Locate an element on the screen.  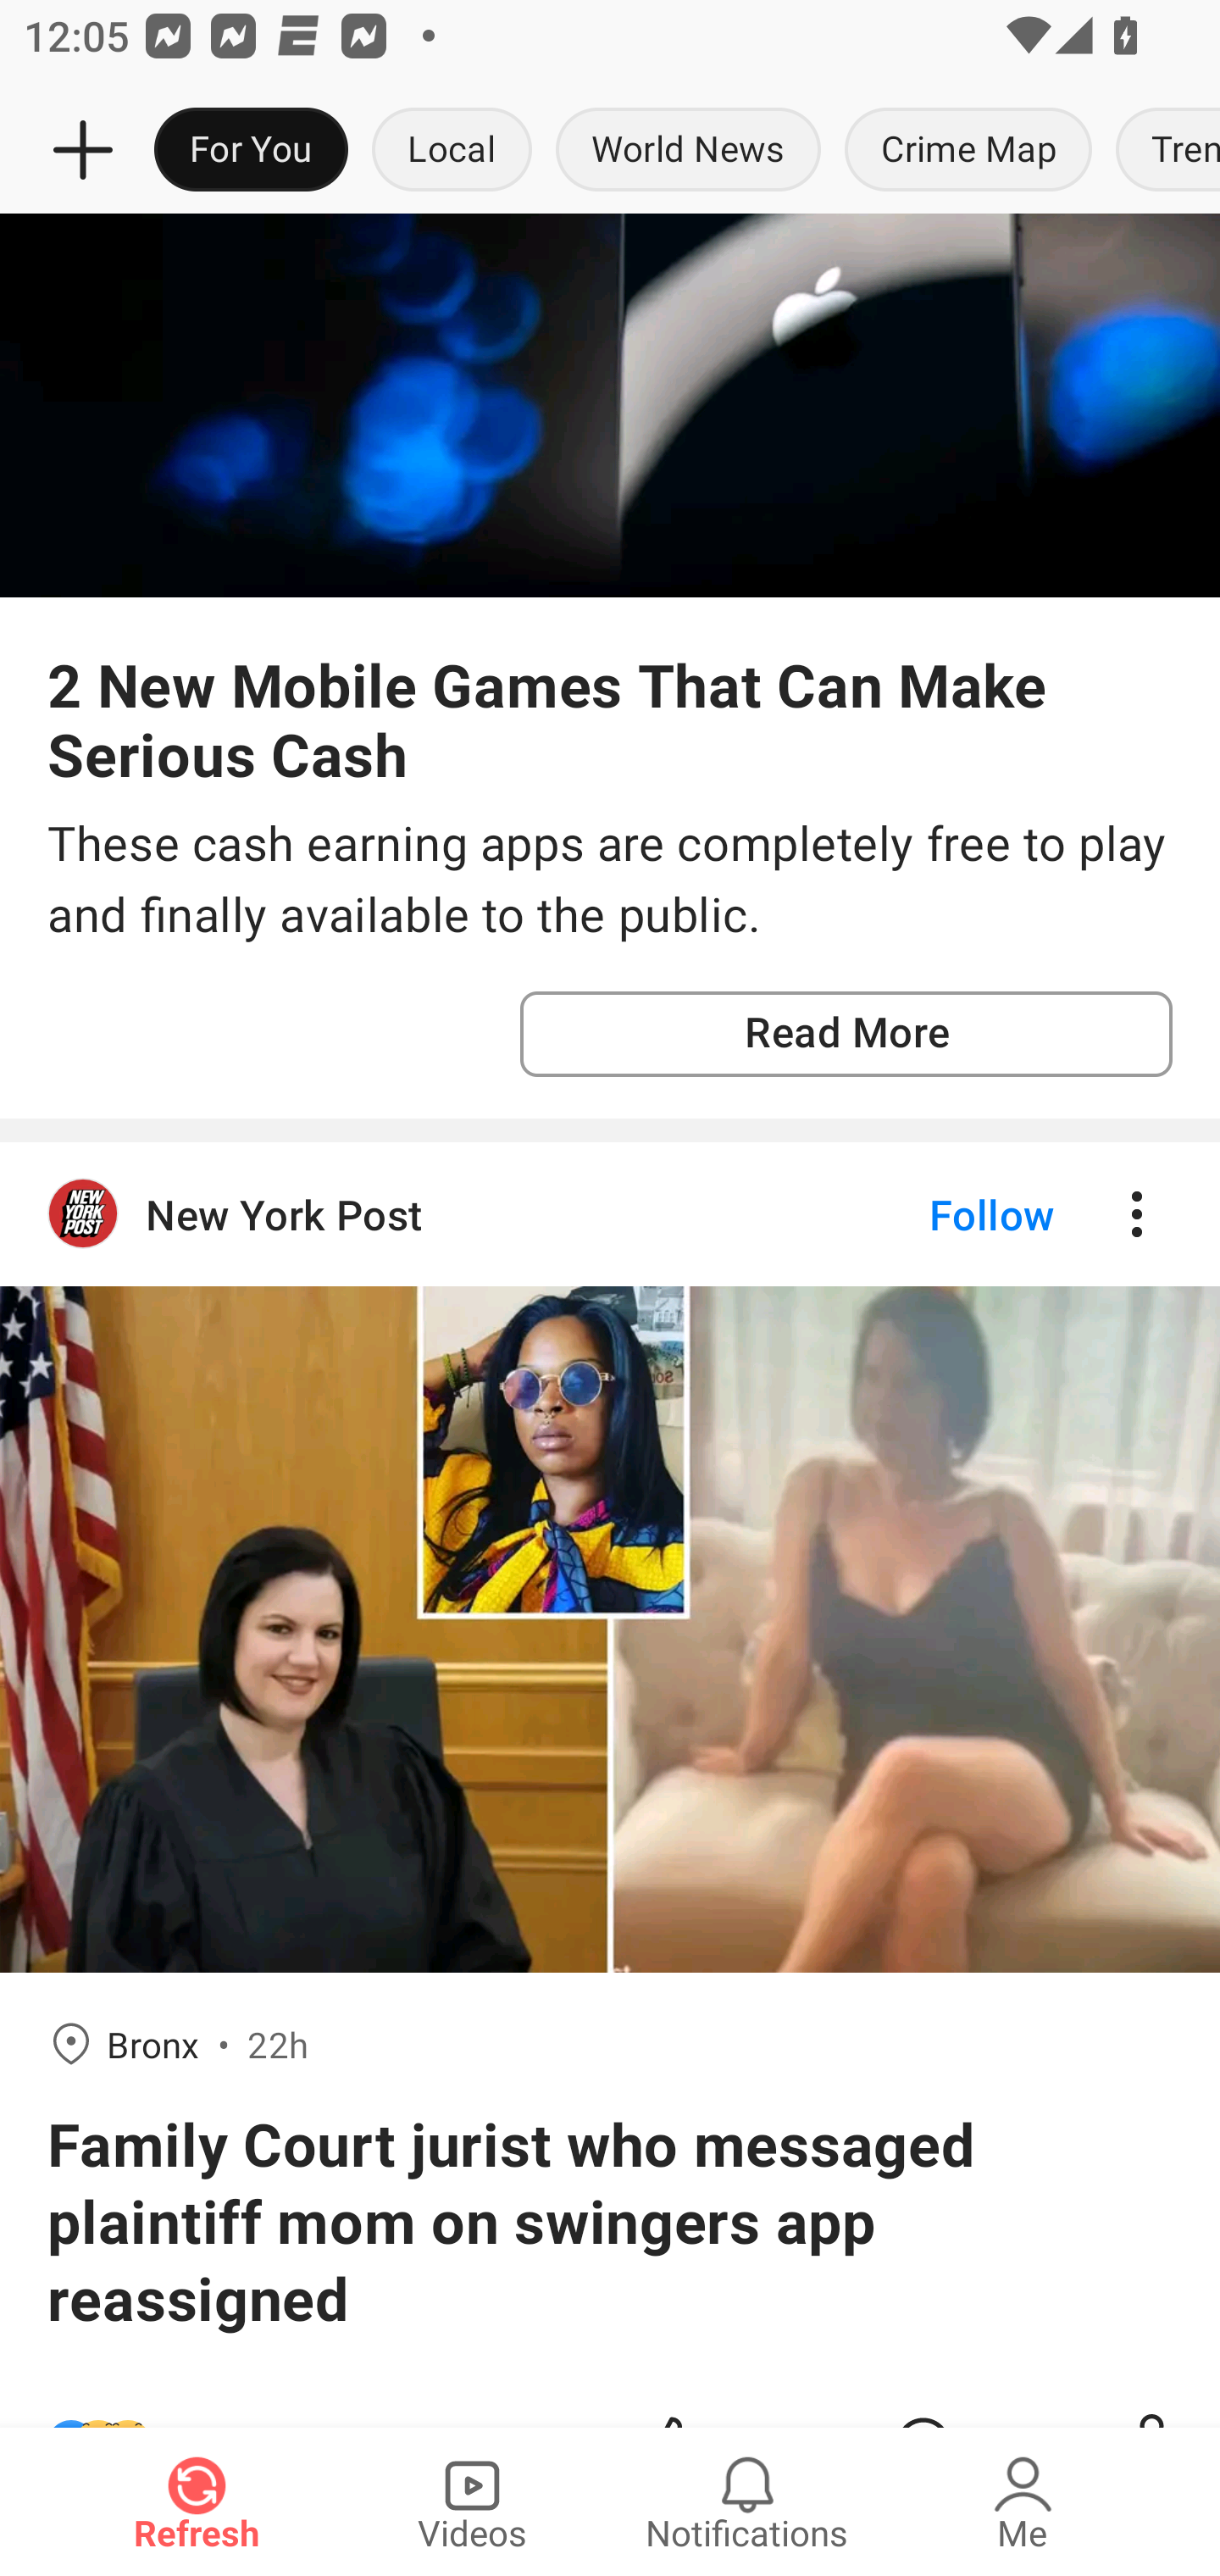
For You is located at coordinates (251, 151).